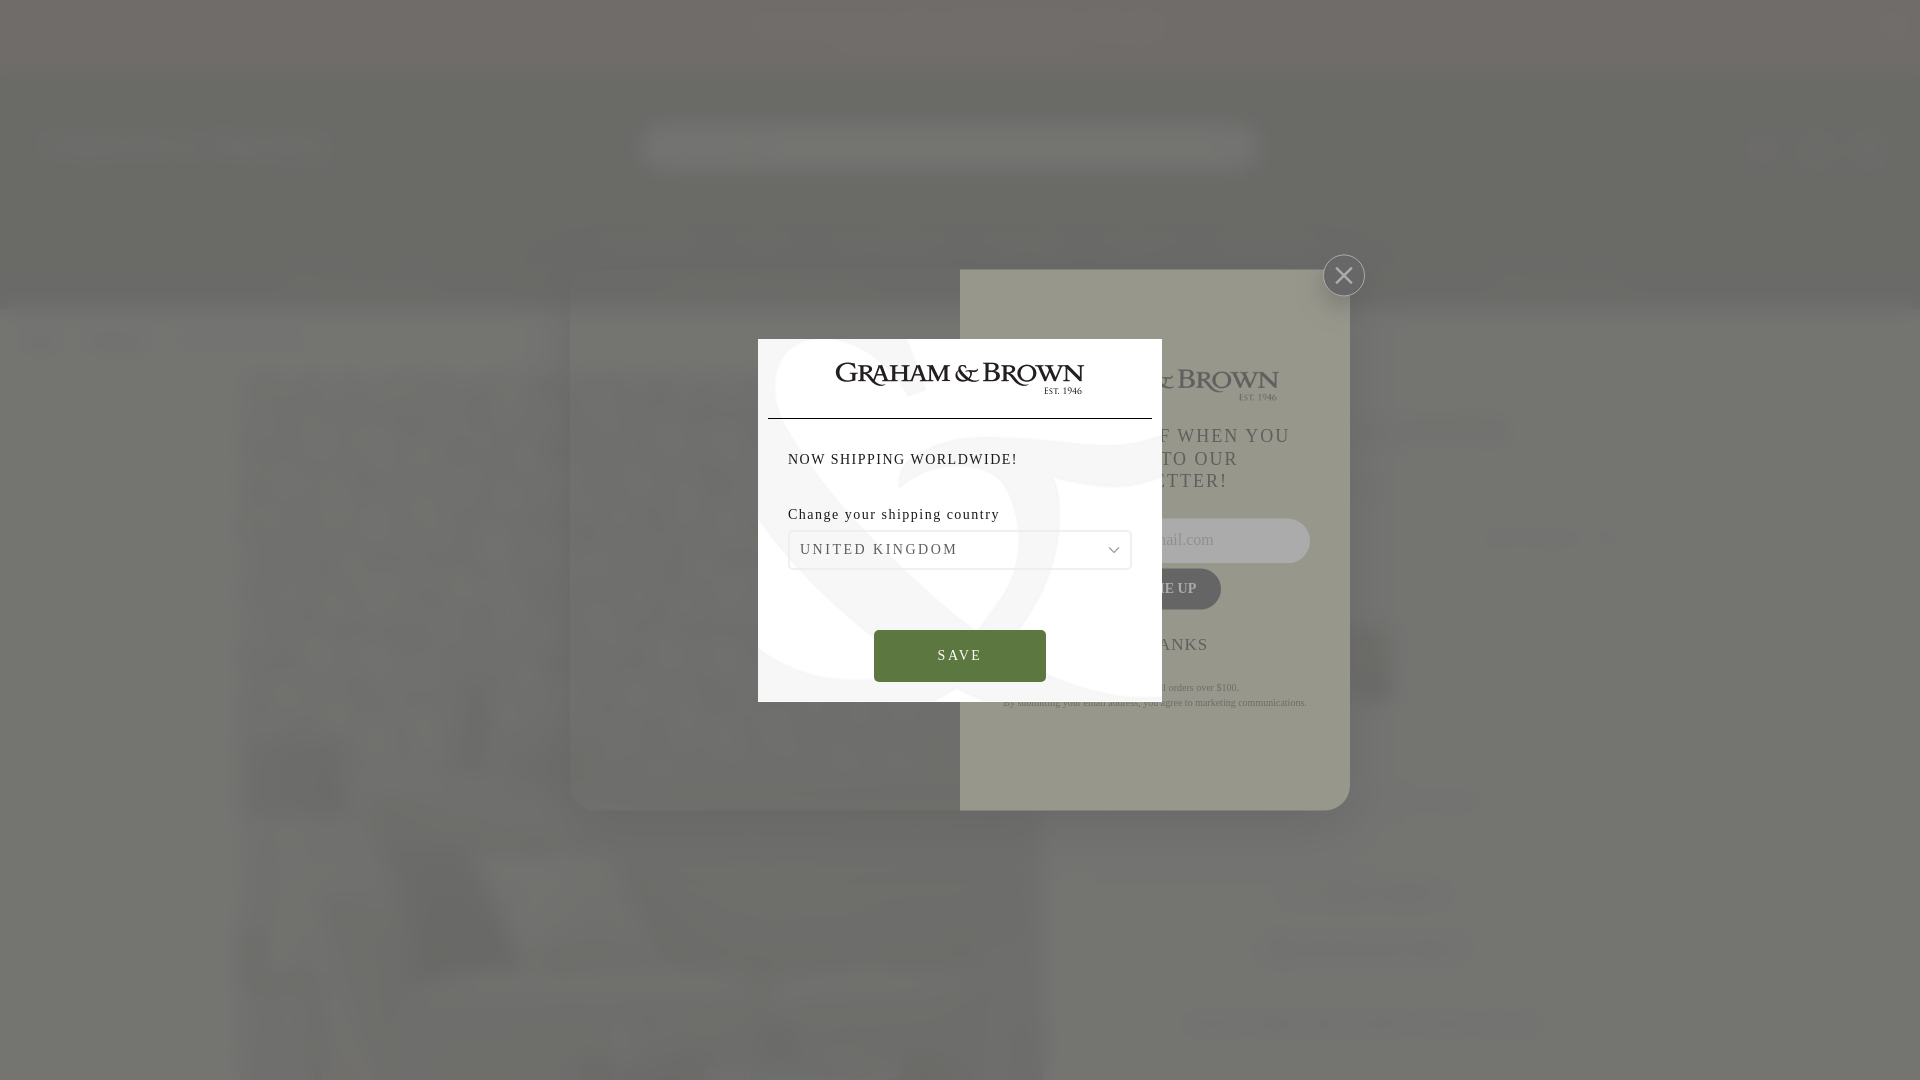  Describe the element at coordinates (650, 244) in the screenshot. I see `WALLPAPER` at that location.